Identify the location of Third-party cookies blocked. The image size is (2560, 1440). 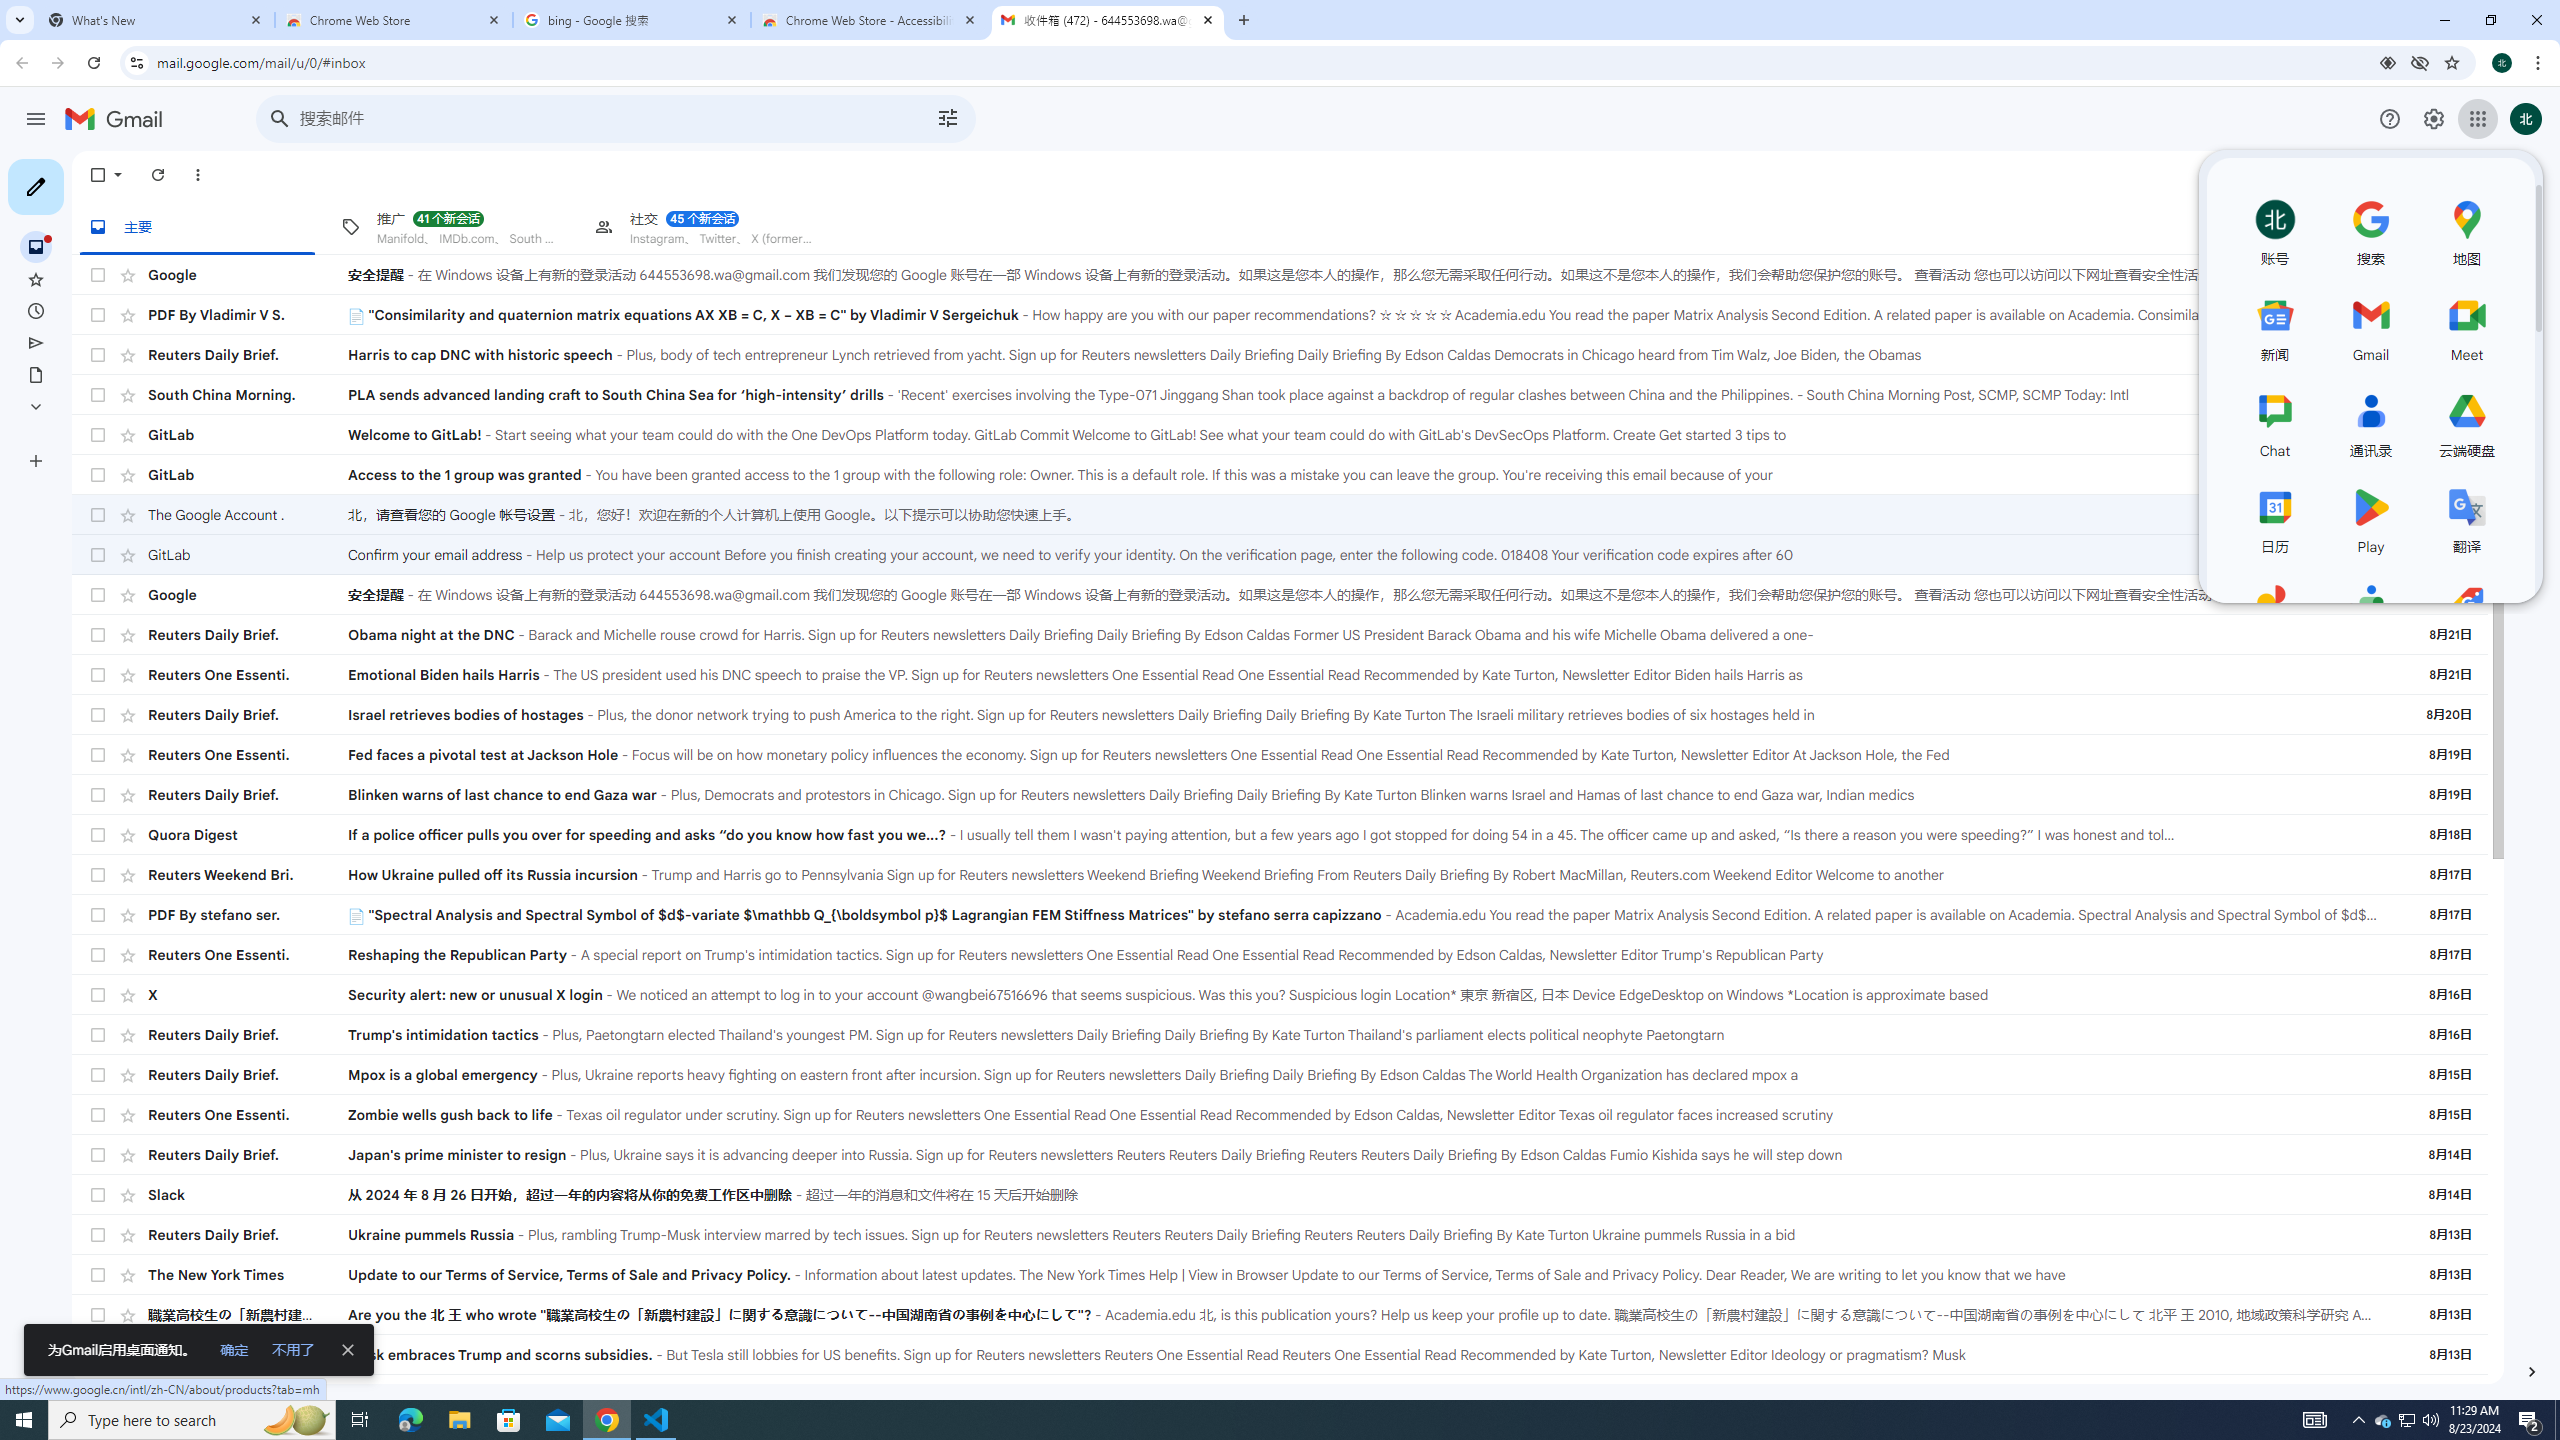
(2420, 62).